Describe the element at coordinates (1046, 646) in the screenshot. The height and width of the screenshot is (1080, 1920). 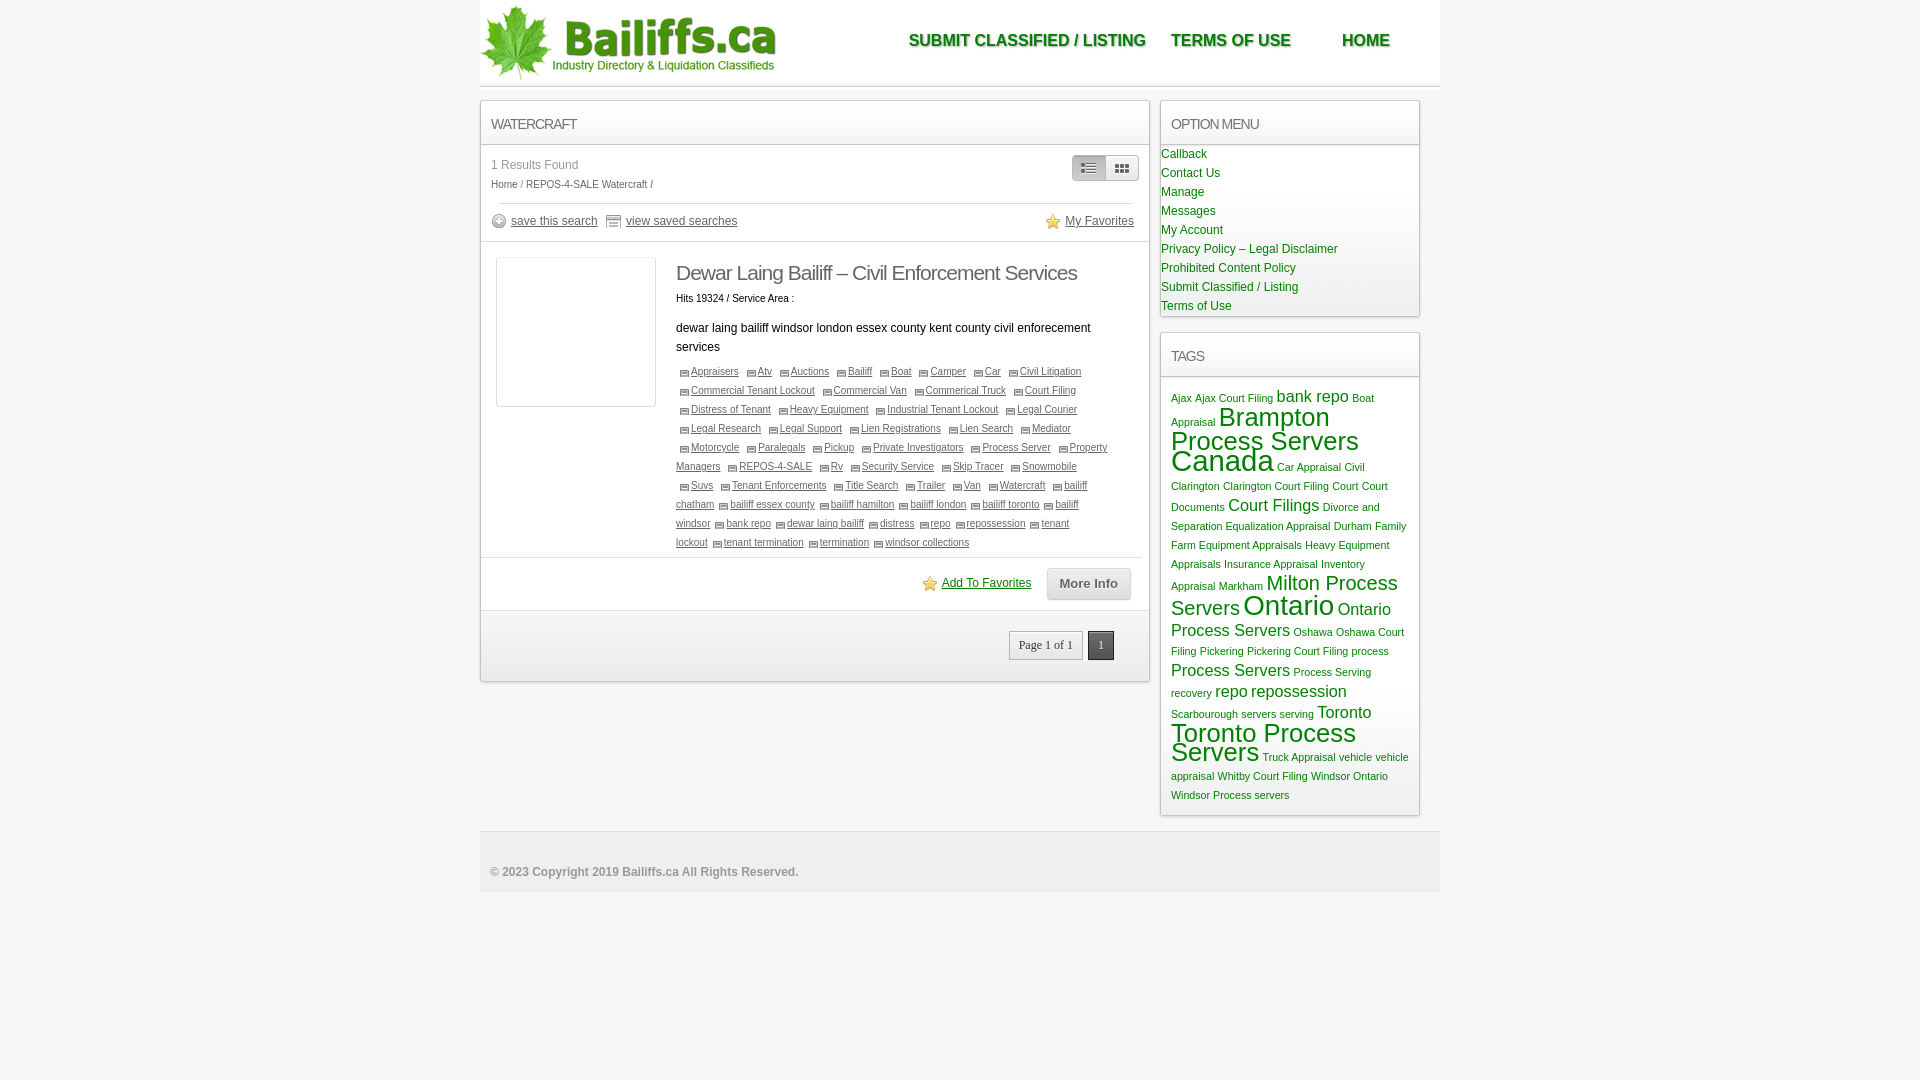
I see `Page 1 of 1` at that location.